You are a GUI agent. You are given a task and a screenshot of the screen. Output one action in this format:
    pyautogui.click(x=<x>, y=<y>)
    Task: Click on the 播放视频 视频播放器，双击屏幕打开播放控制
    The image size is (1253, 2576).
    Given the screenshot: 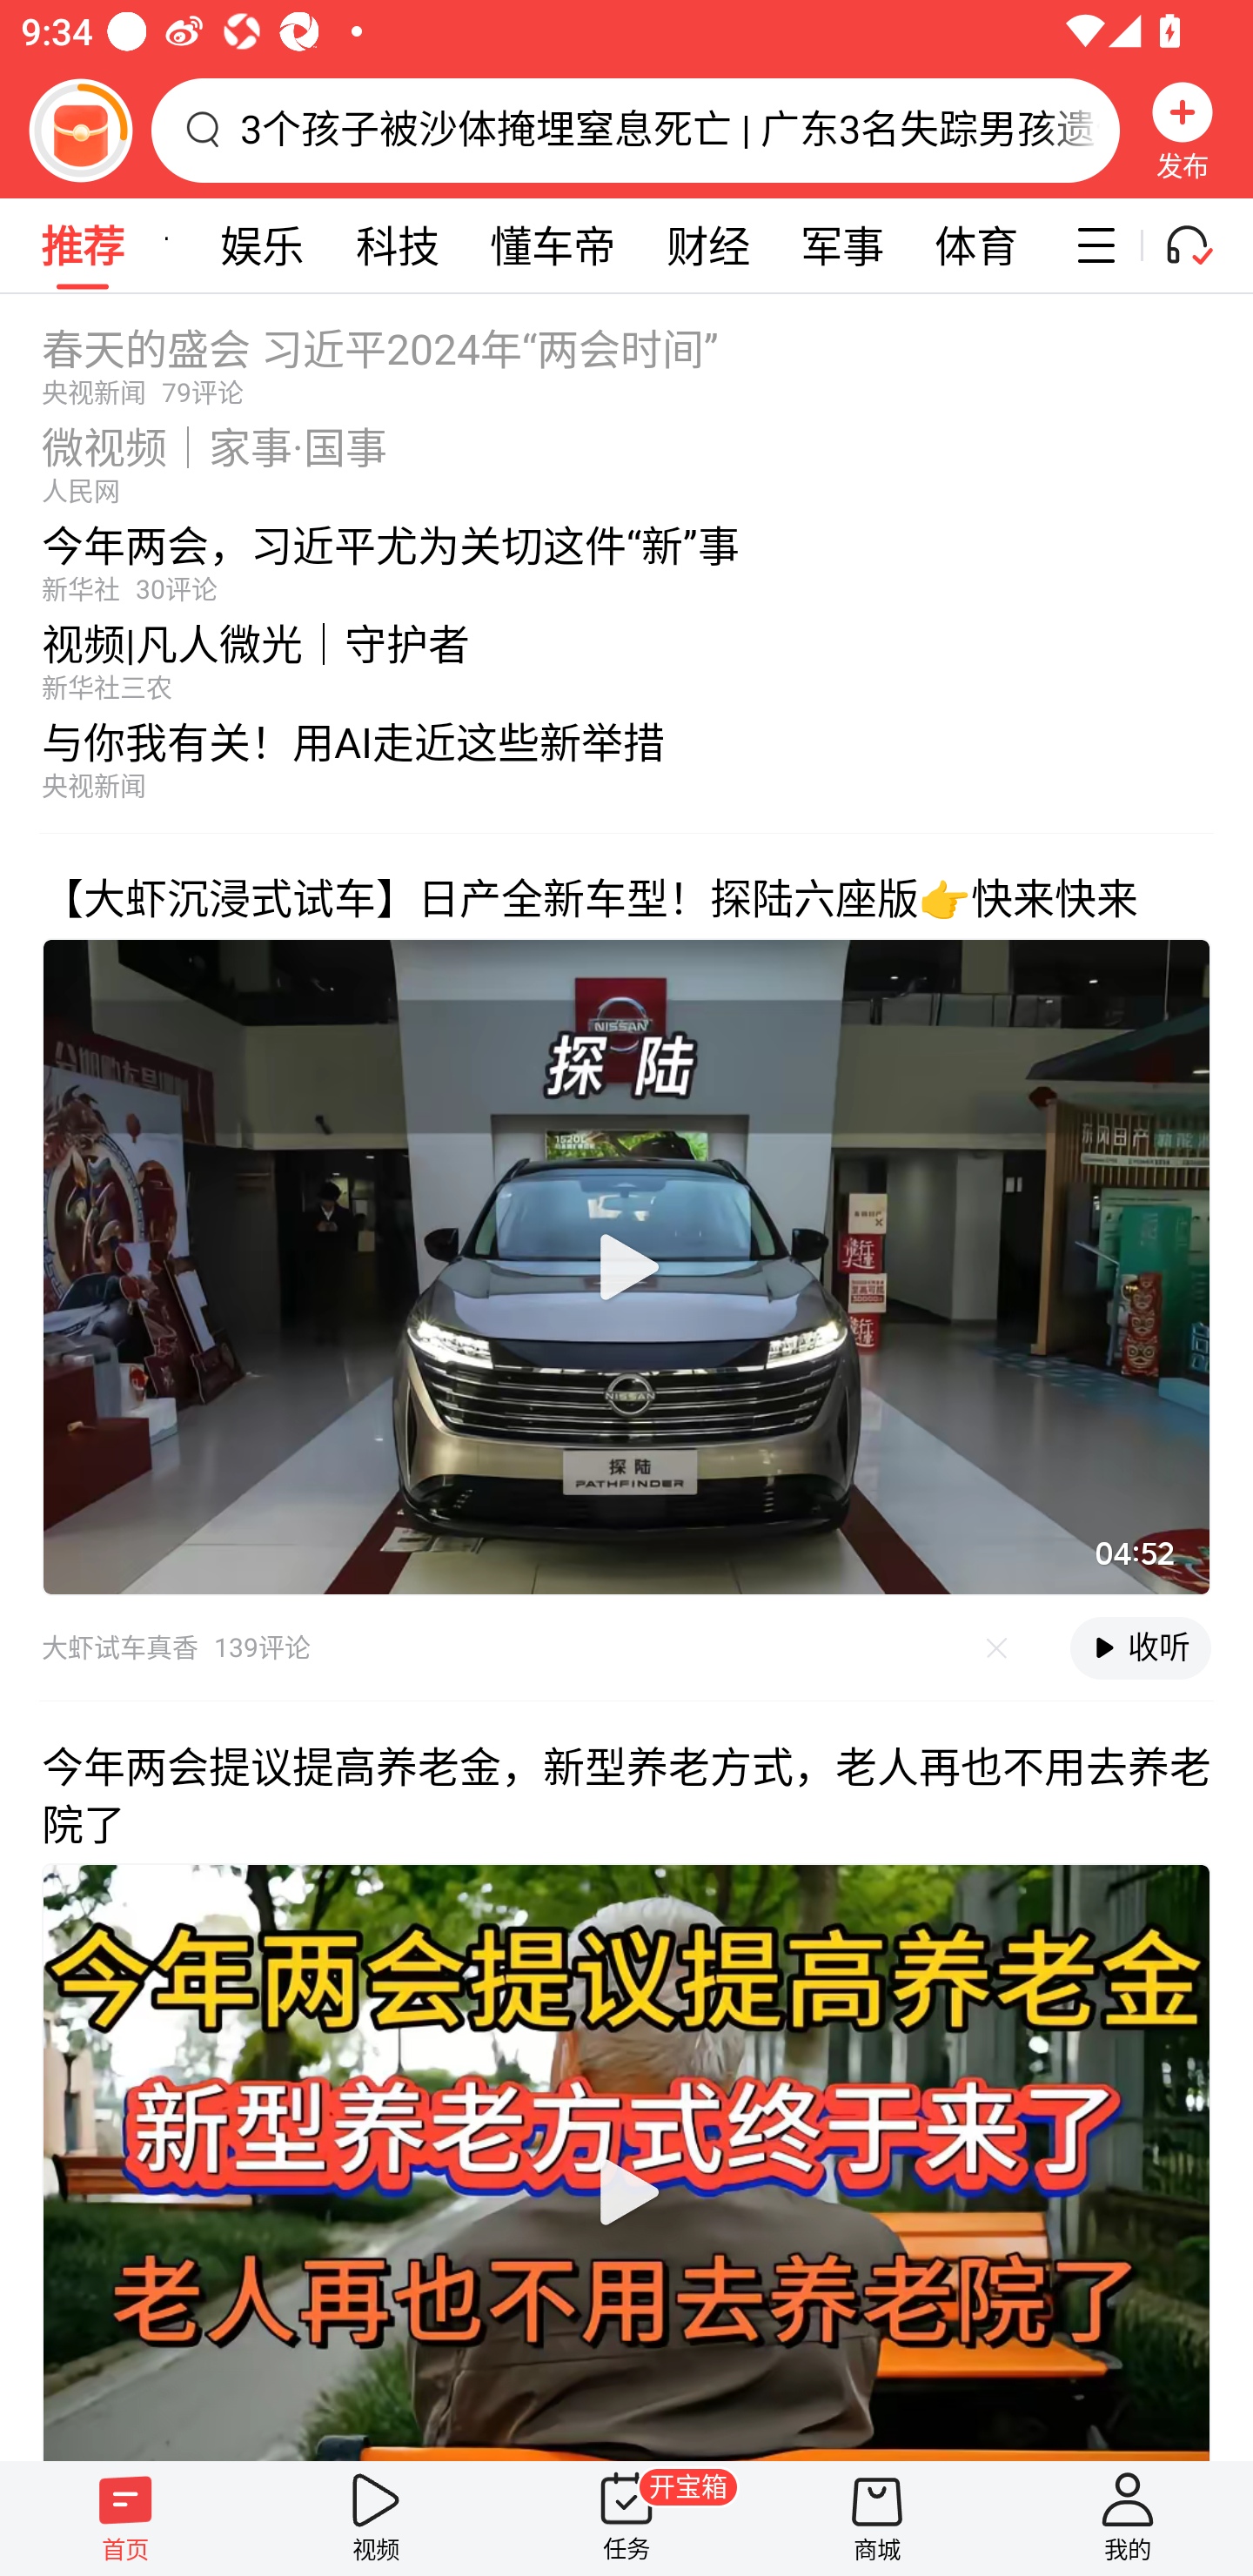 What is the action you would take?
    pyautogui.click(x=626, y=1267)
    